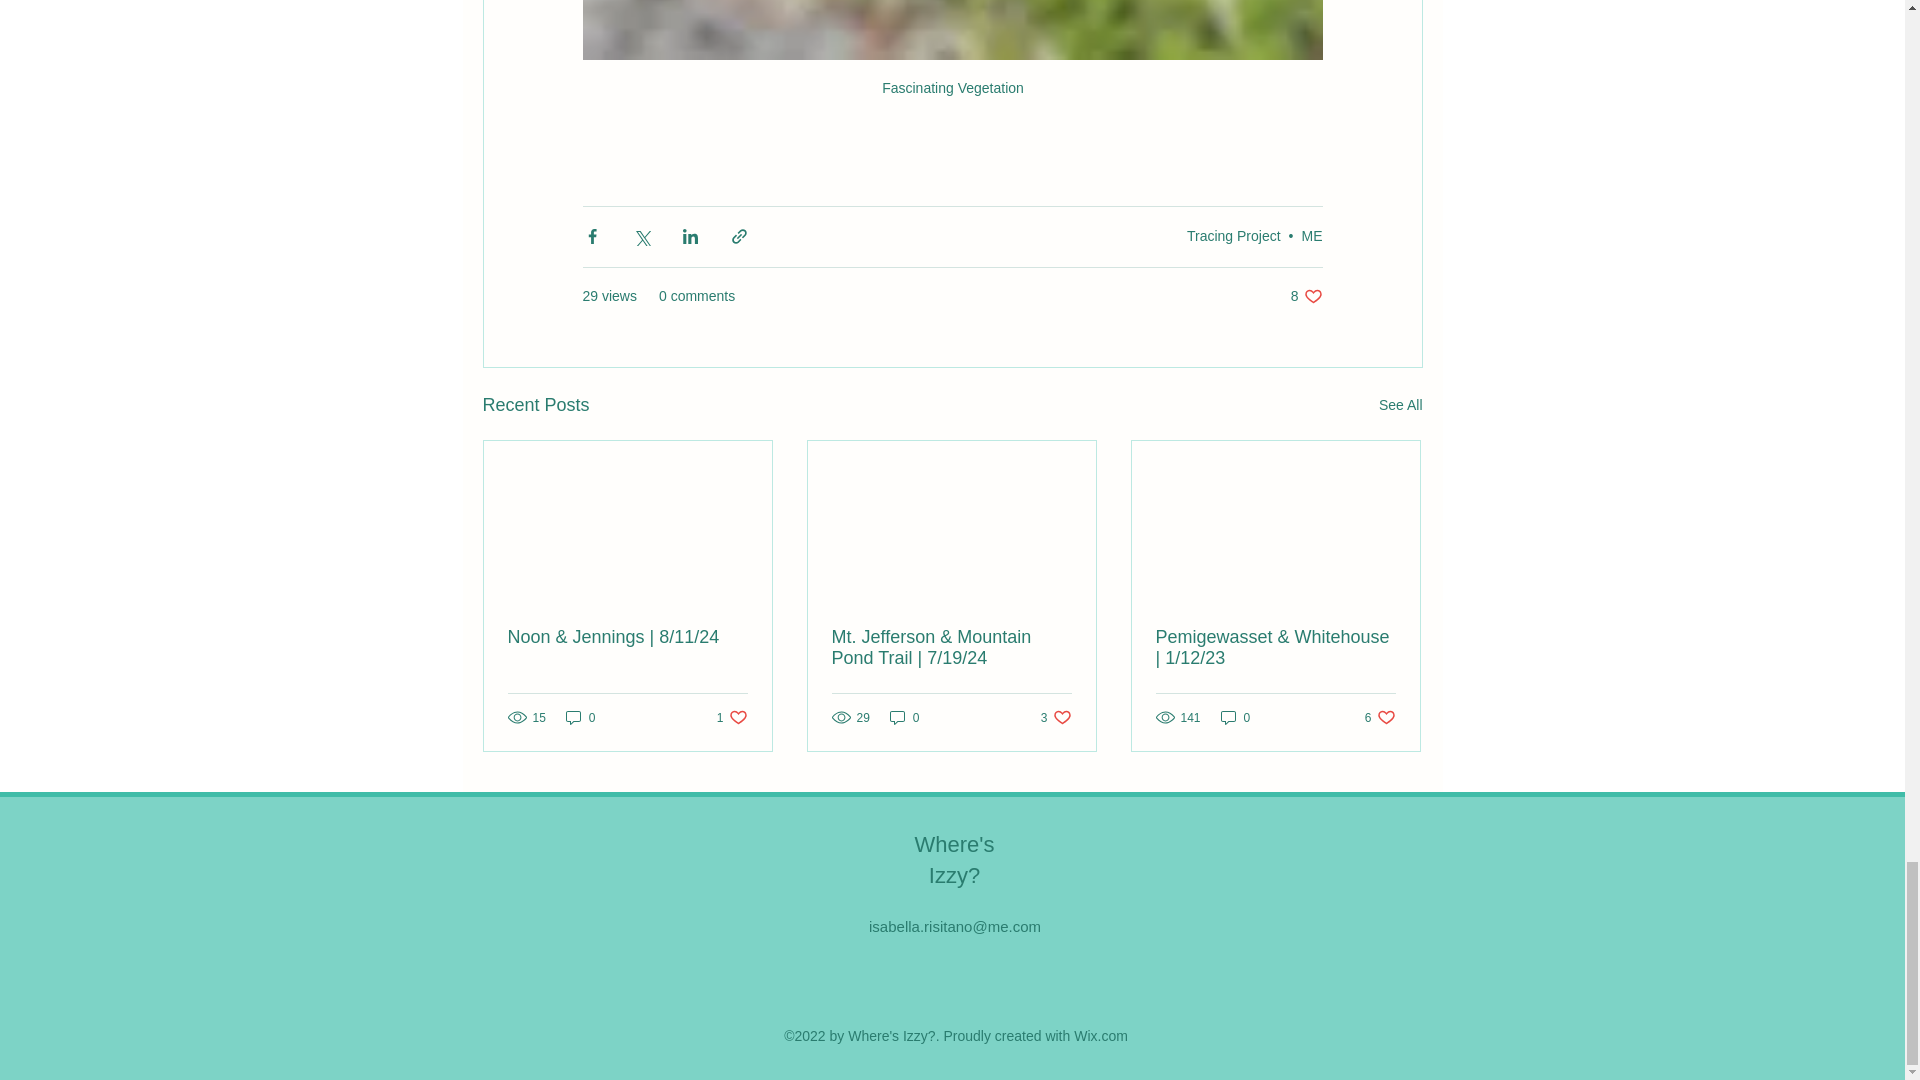 The image size is (1920, 1080). Describe the element at coordinates (580, 717) in the screenshot. I see `0` at that location.